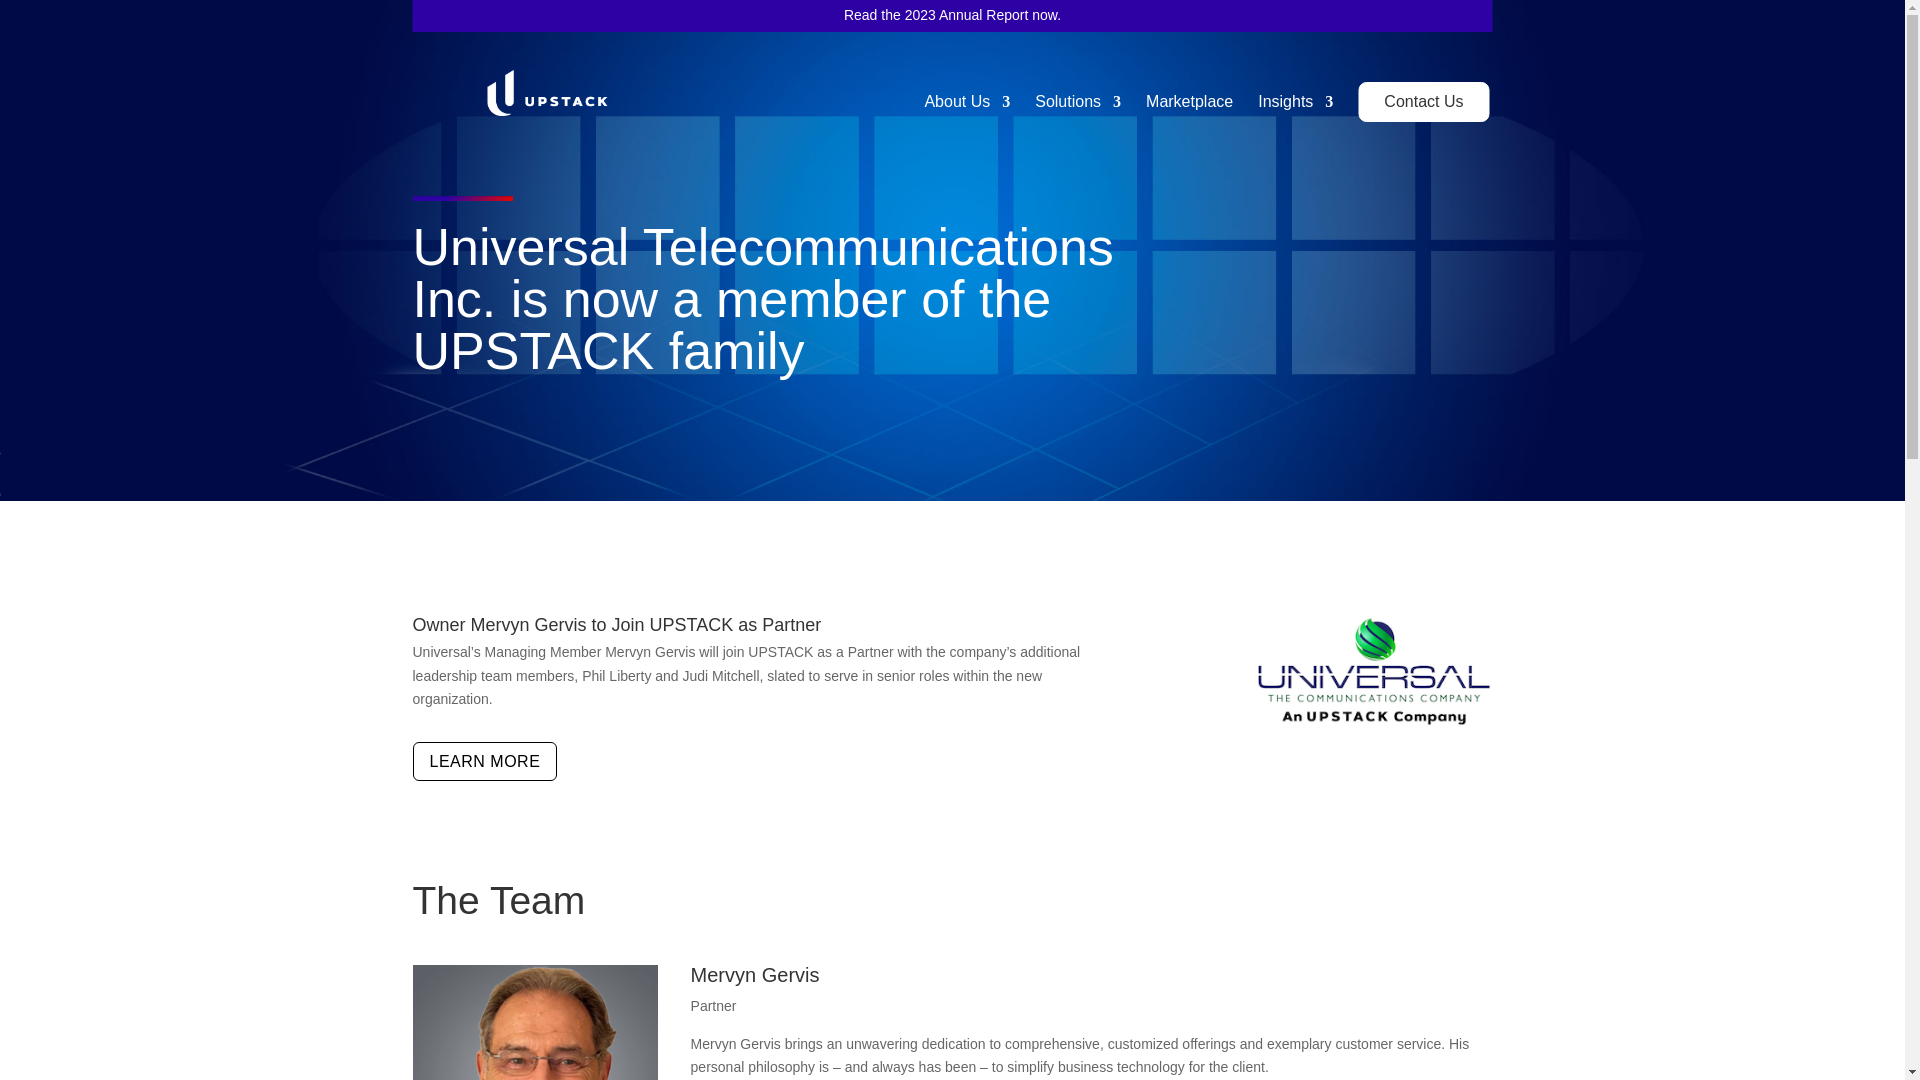 This screenshot has width=1920, height=1080. What do you see at coordinates (966, 112) in the screenshot?
I see `About Us` at bounding box center [966, 112].